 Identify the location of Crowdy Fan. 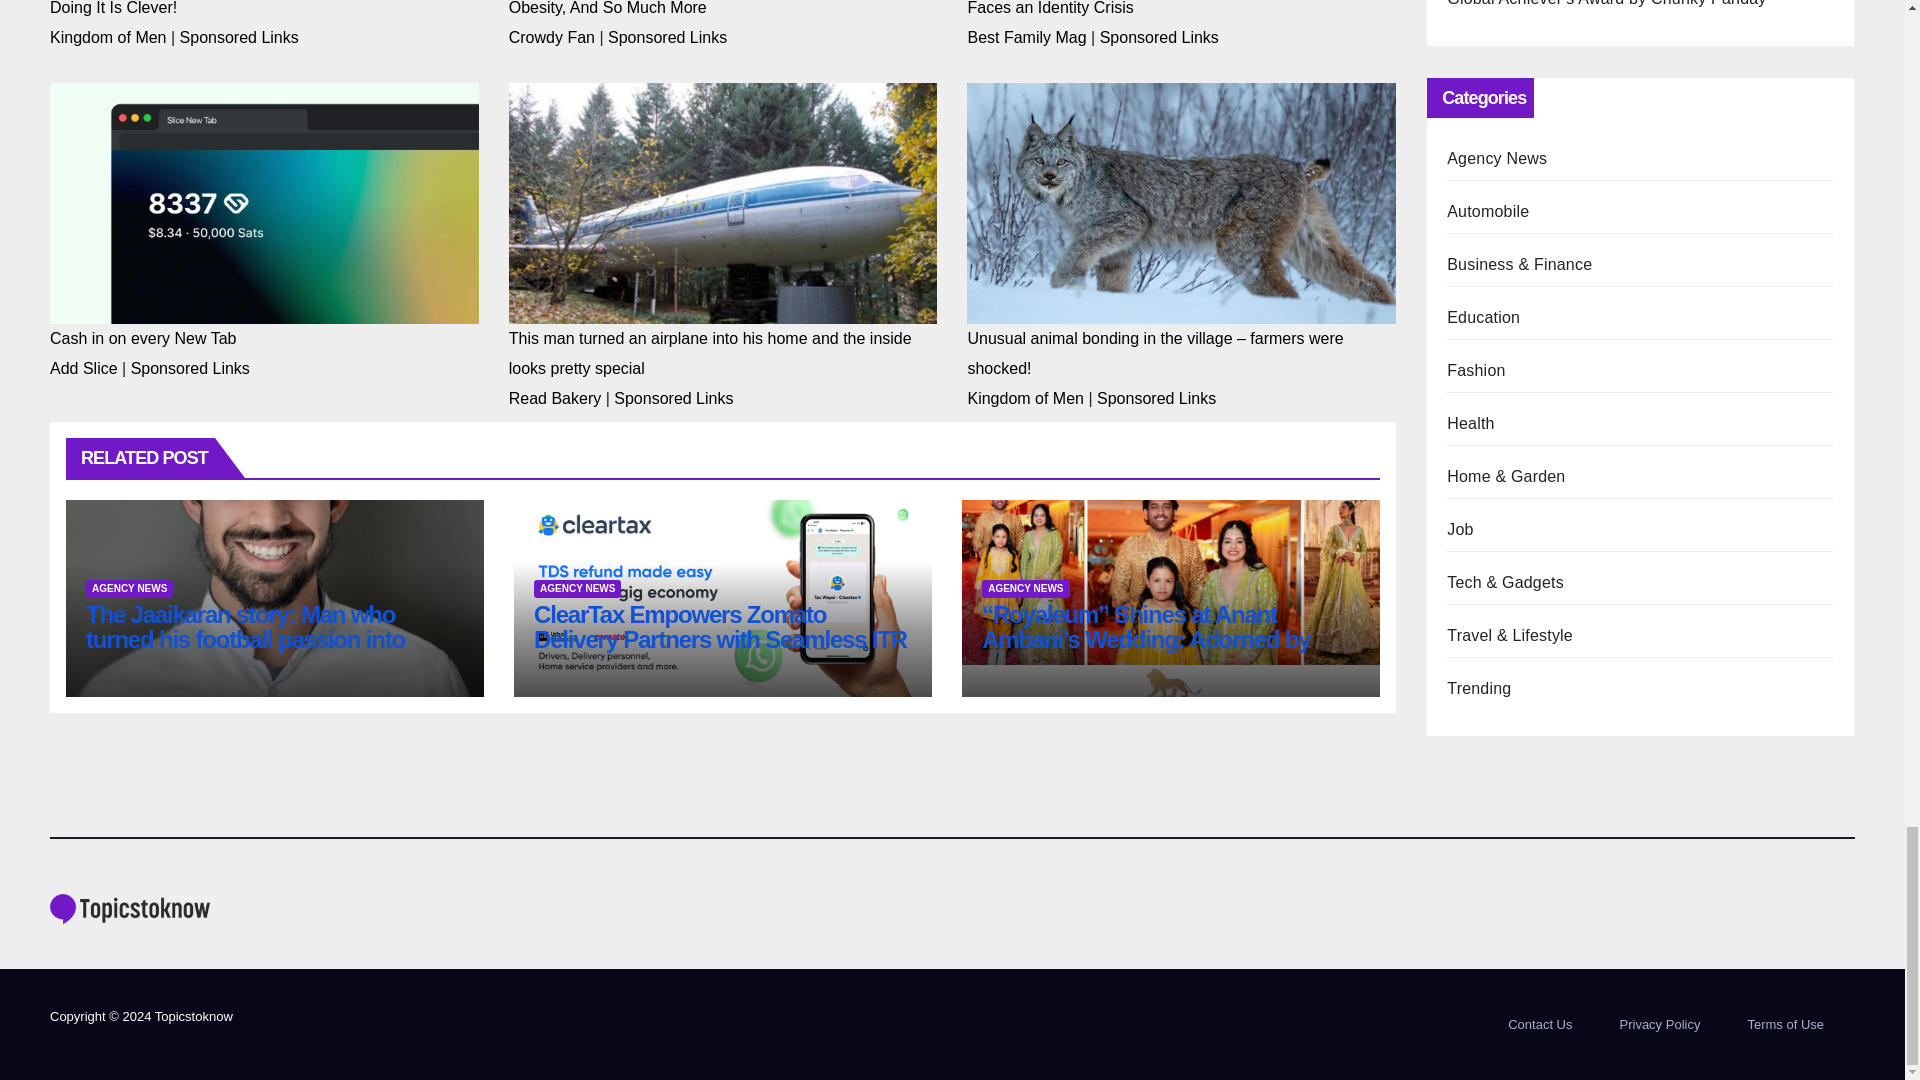
(552, 38).